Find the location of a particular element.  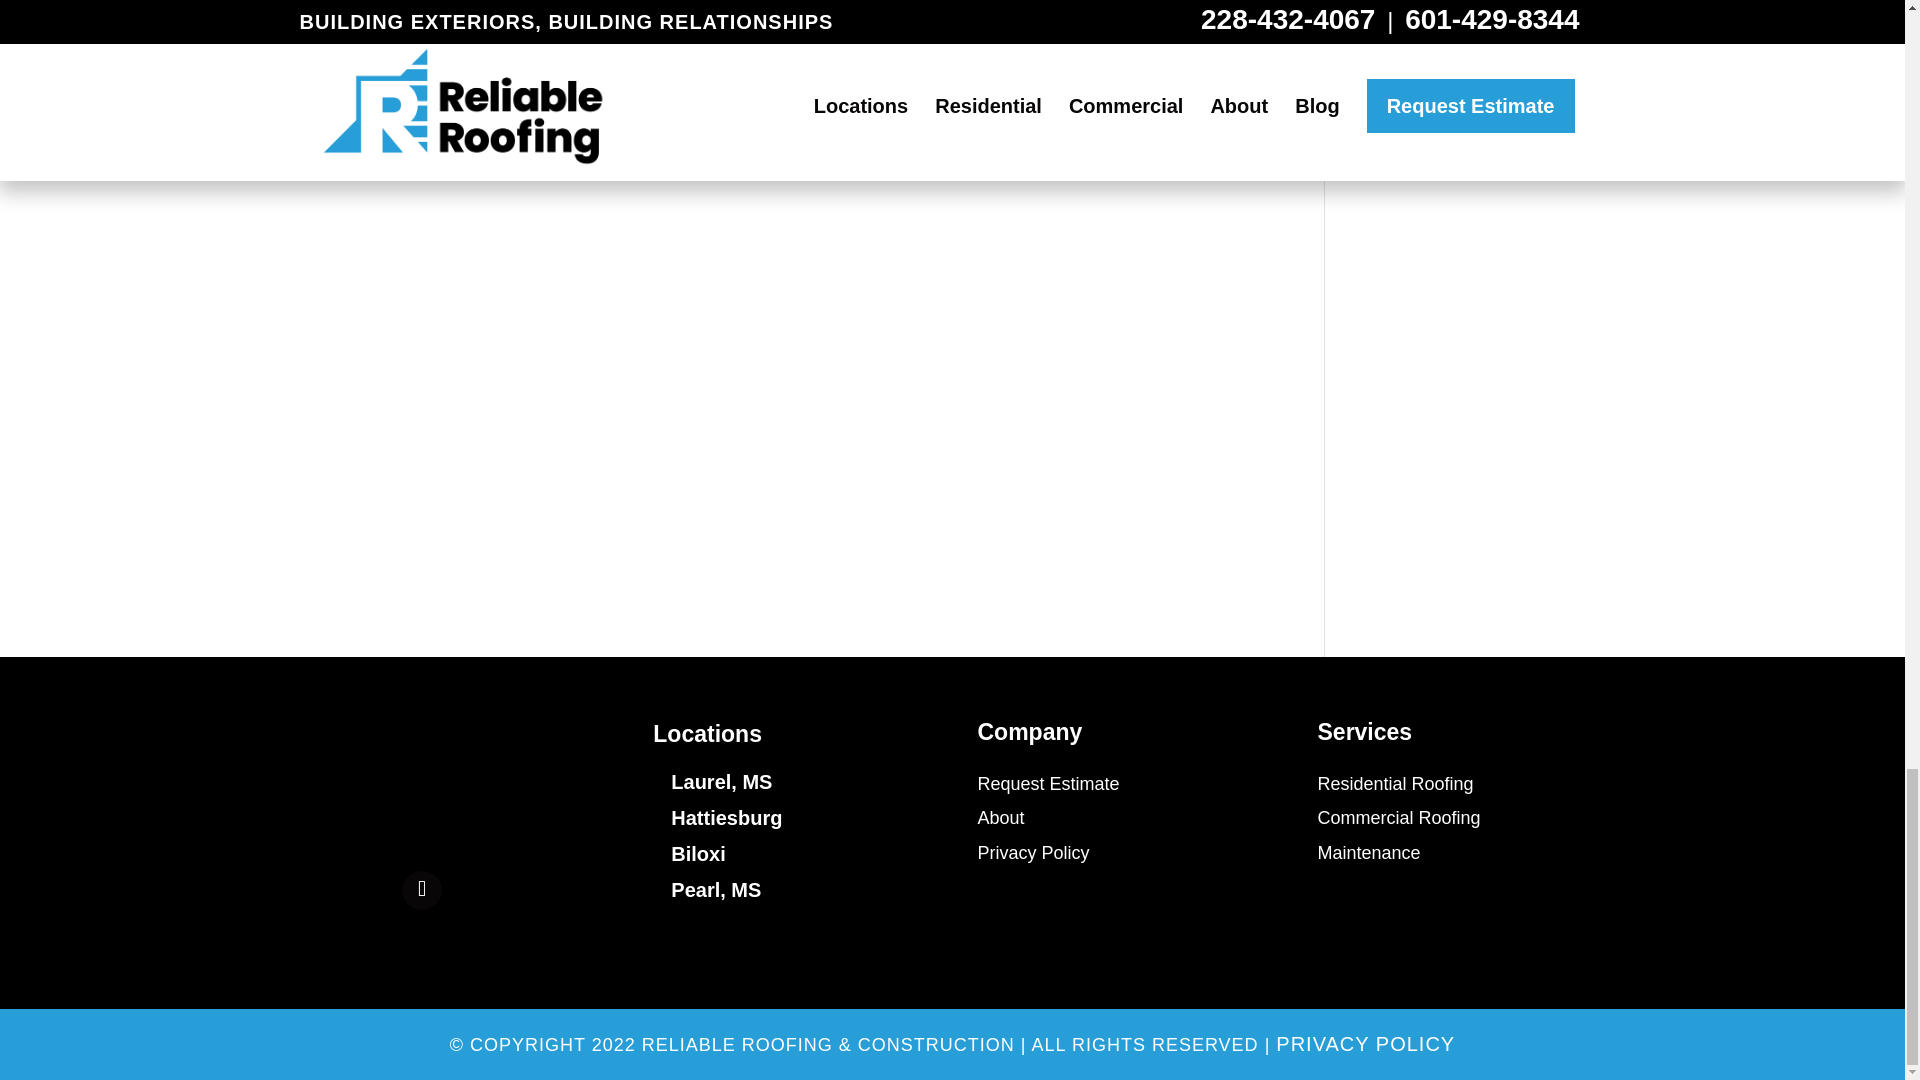

About is located at coordinates (1001, 818).